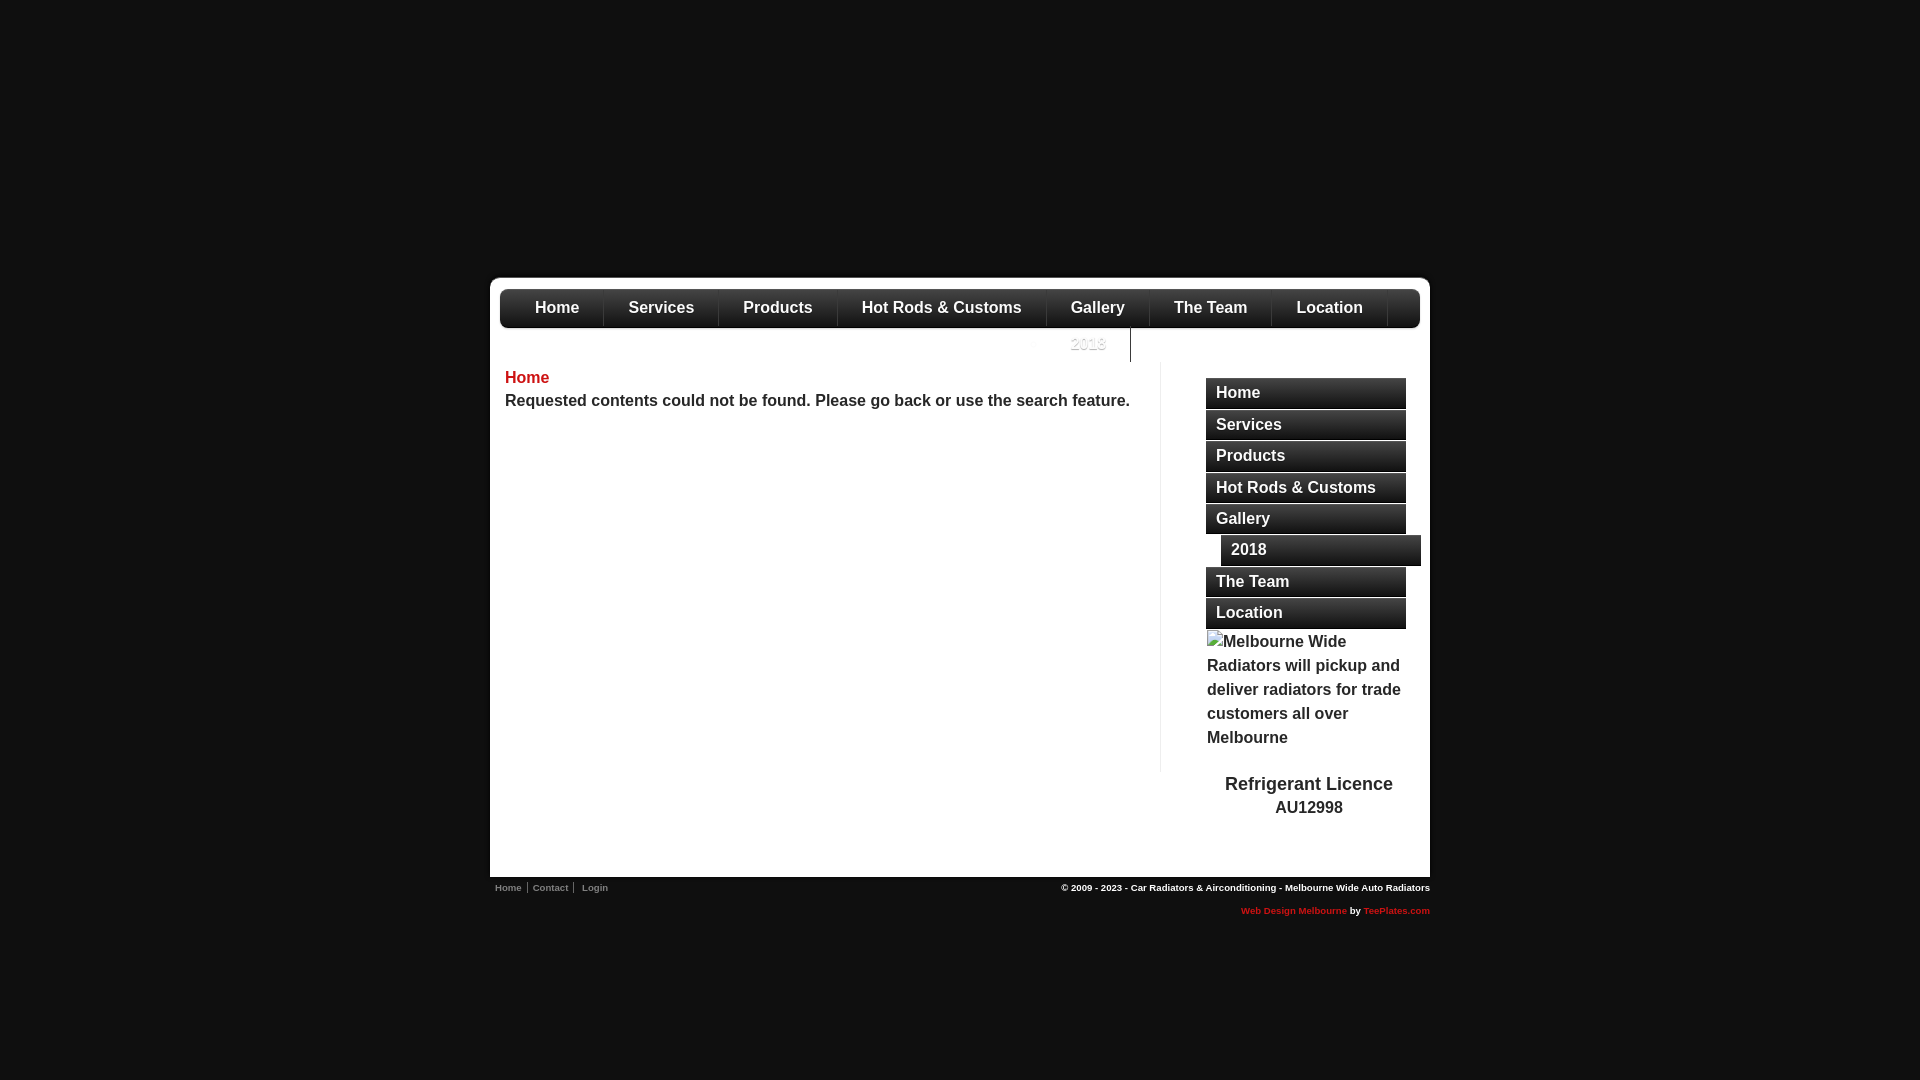 The height and width of the screenshot is (1080, 1920). What do you see at coordinates (1306, 393) in the screenshot?
I see `Home` at bounding box center [1306, 393].